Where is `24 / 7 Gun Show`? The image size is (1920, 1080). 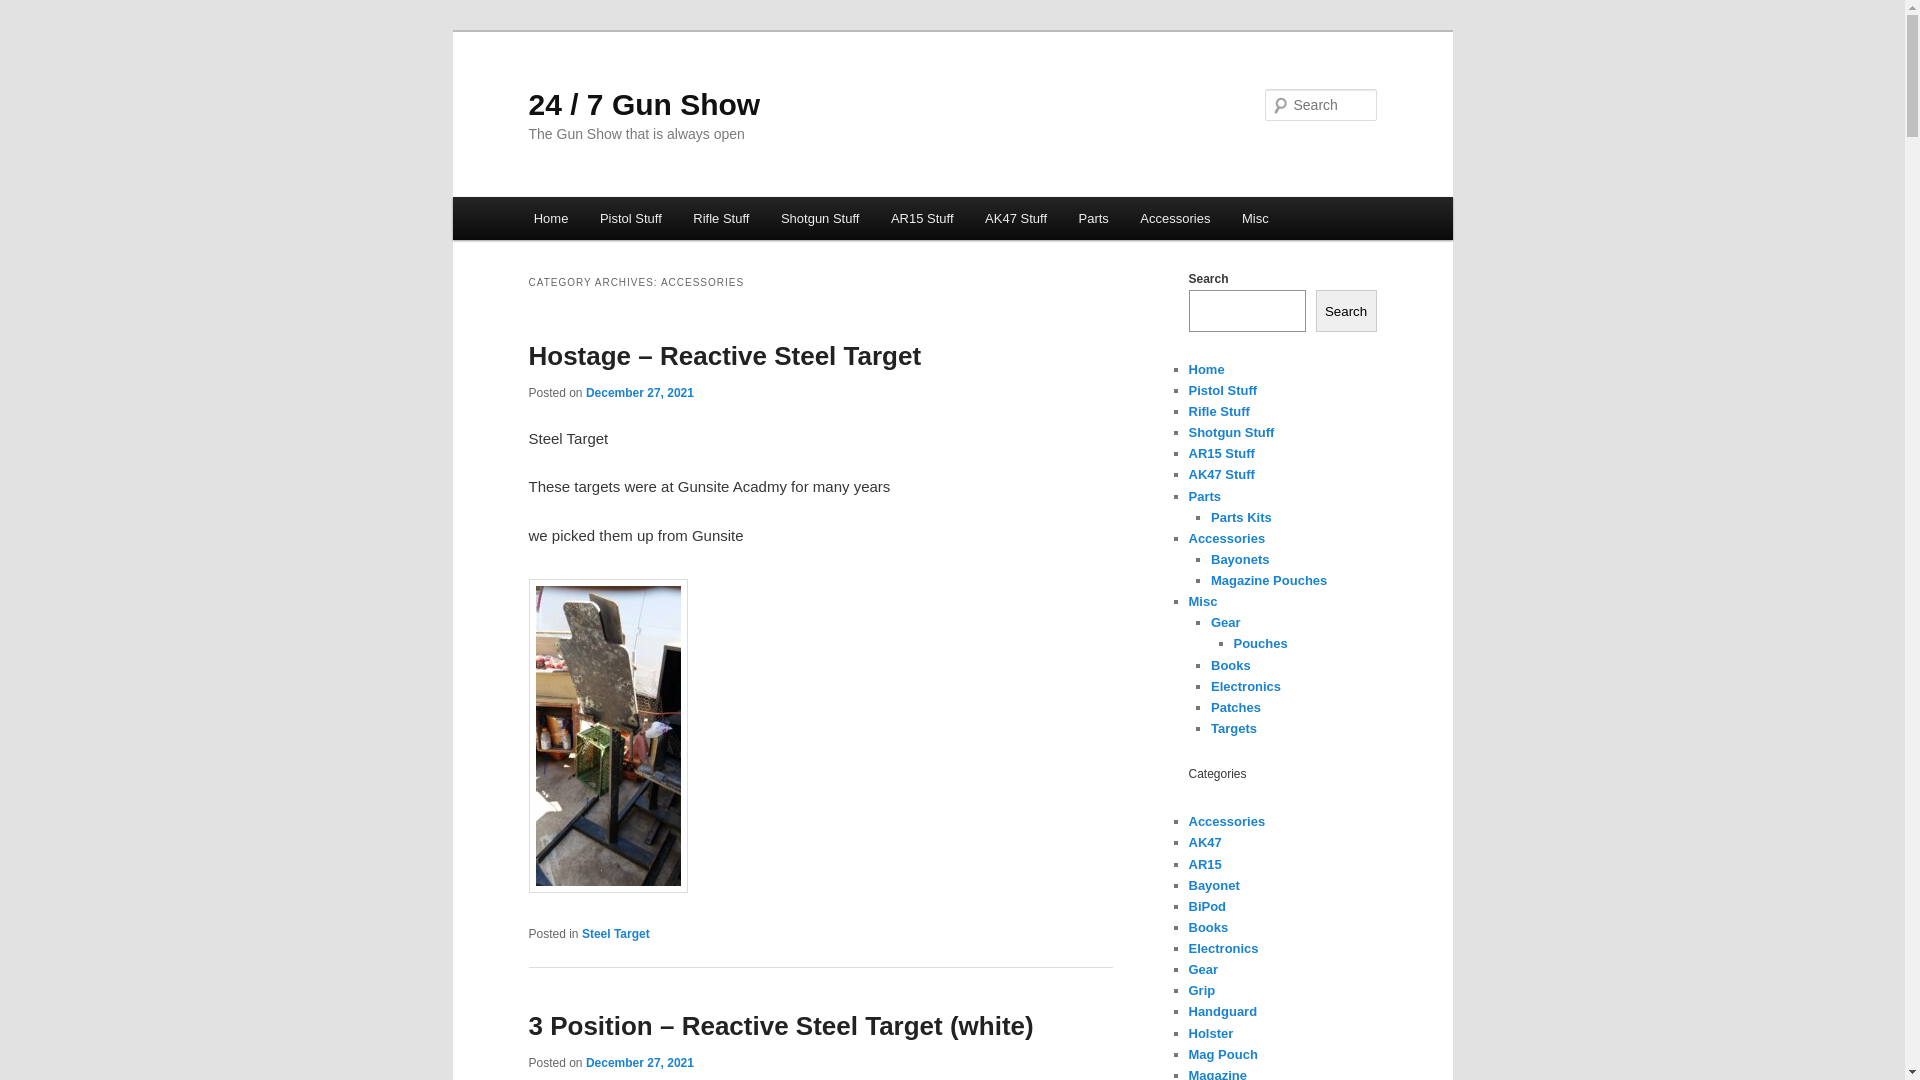 24 / 7 Gun Show is located at coordinates (644, 104).